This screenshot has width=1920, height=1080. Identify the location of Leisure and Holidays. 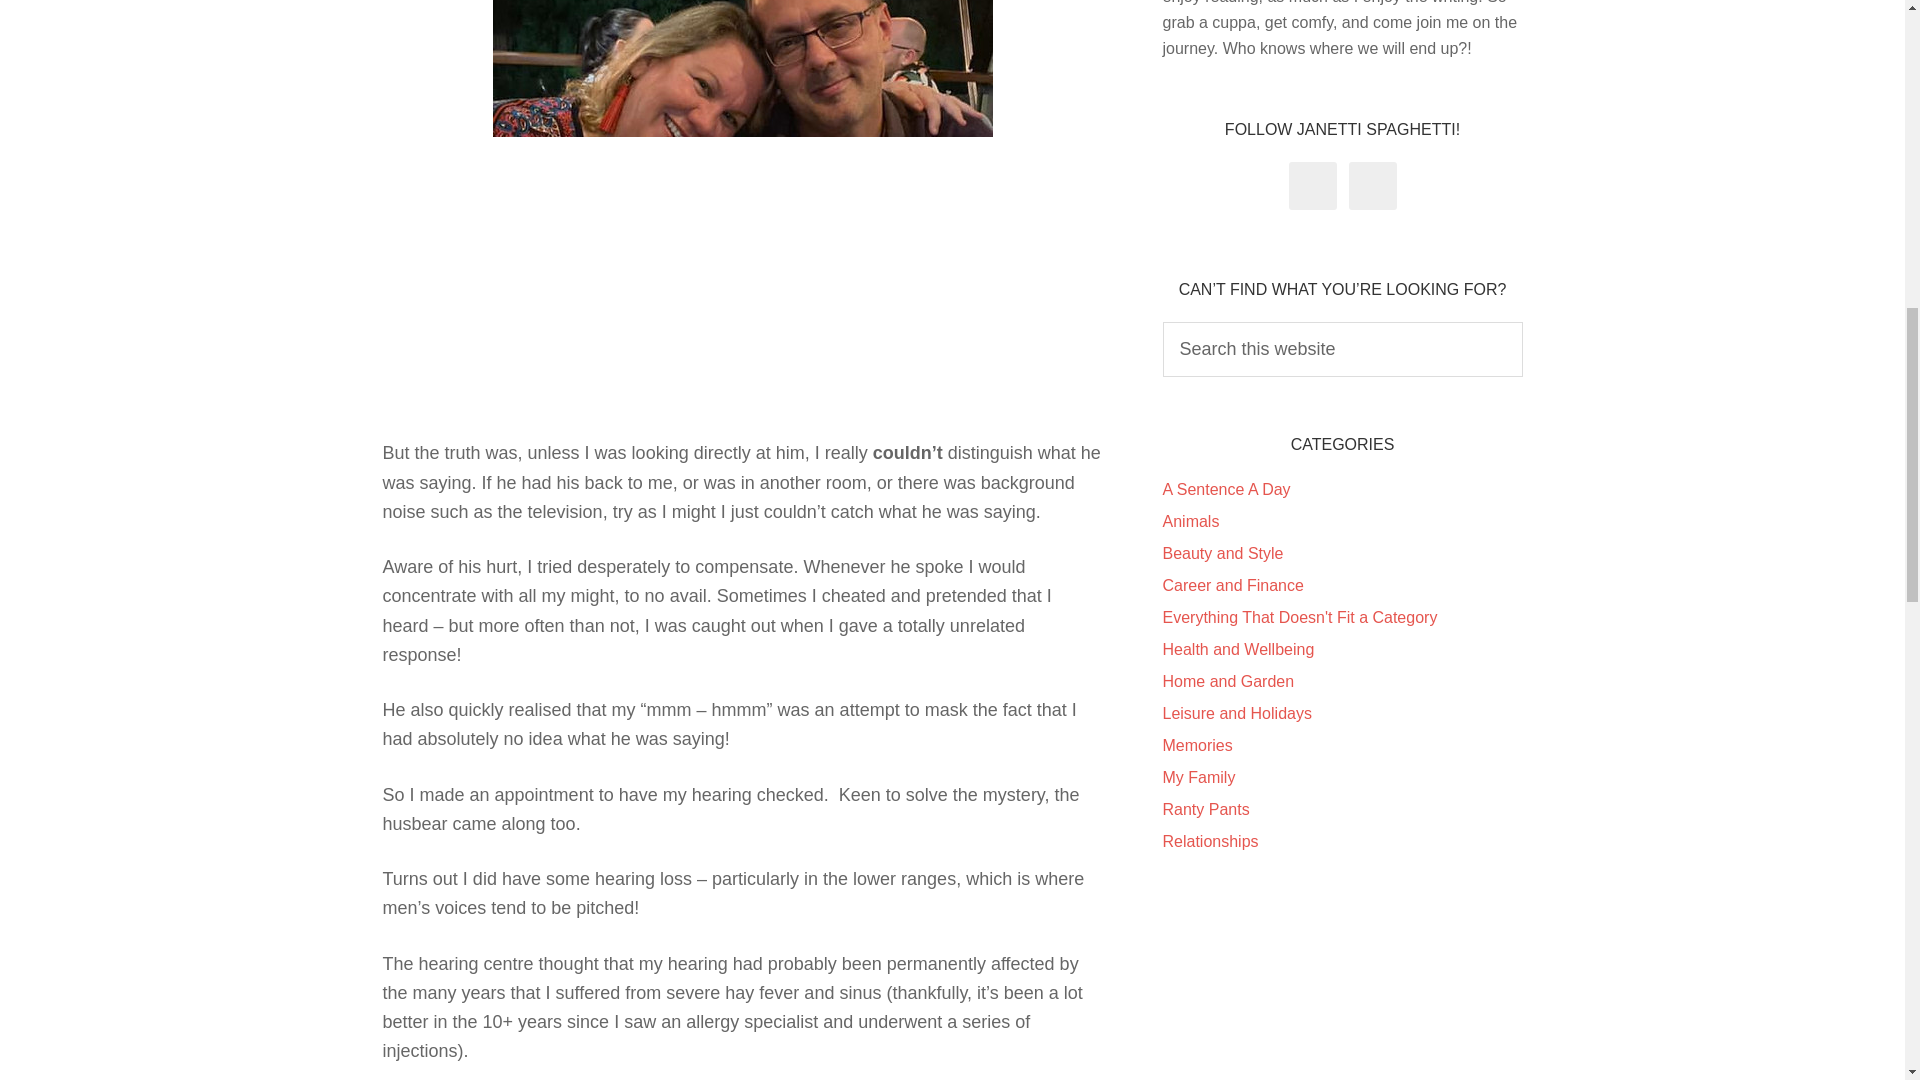
(1236, 714).